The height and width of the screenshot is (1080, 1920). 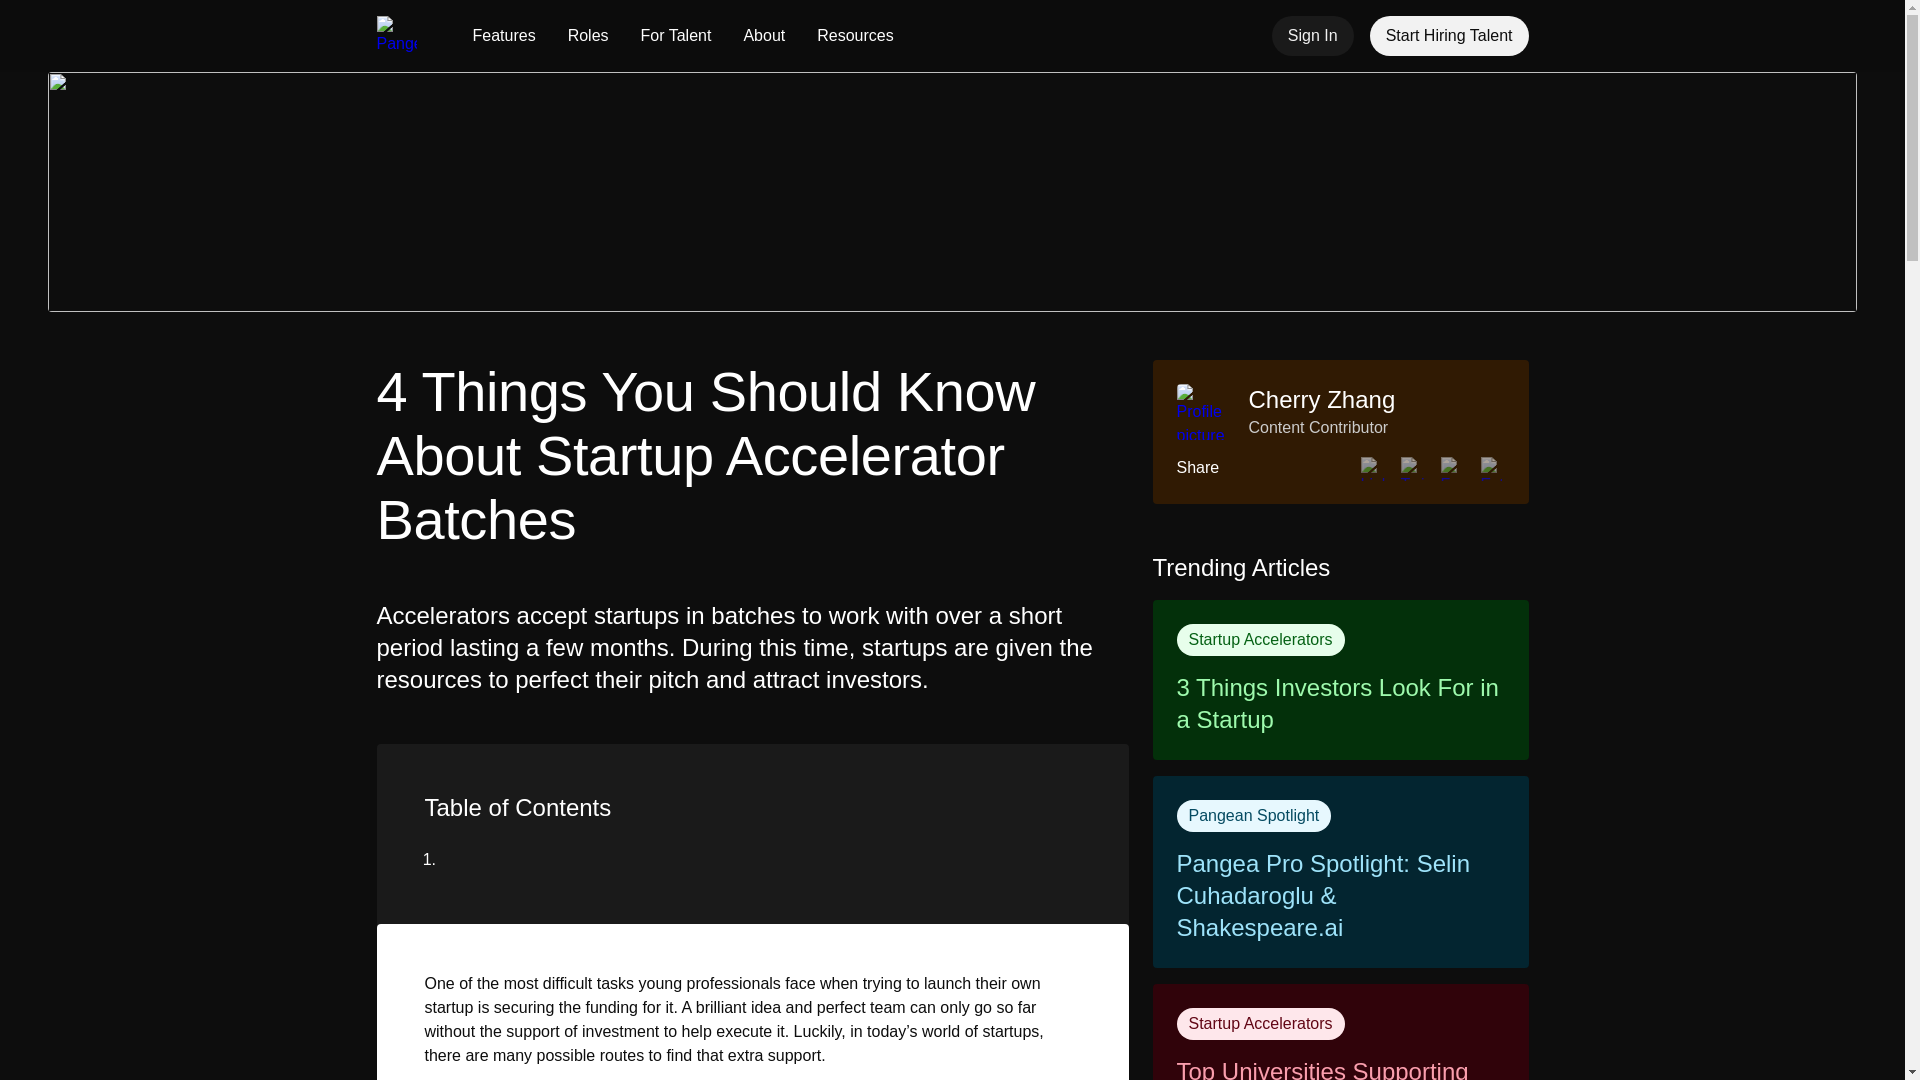 What do you see at coordinates (676, 36) in the screenshot?
I see `For Talent` at bounding box center [676, 36].